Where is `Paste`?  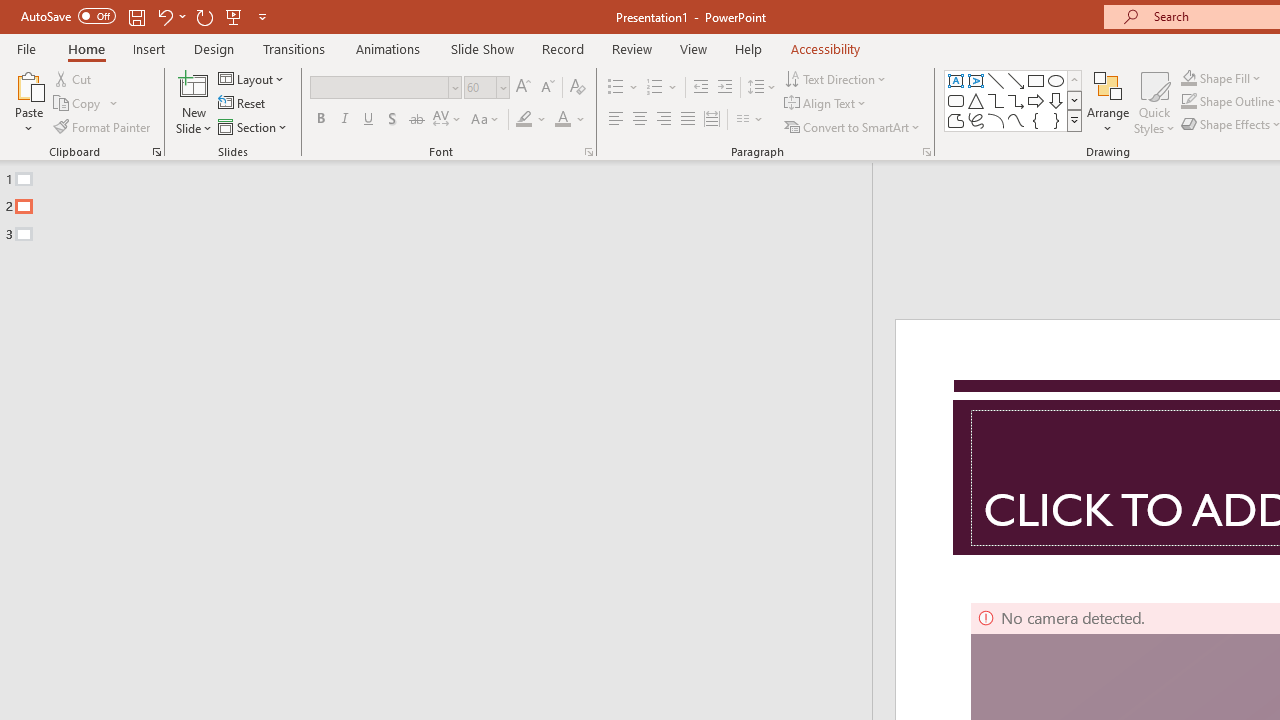
Paste is located at coordinates (28, 102).